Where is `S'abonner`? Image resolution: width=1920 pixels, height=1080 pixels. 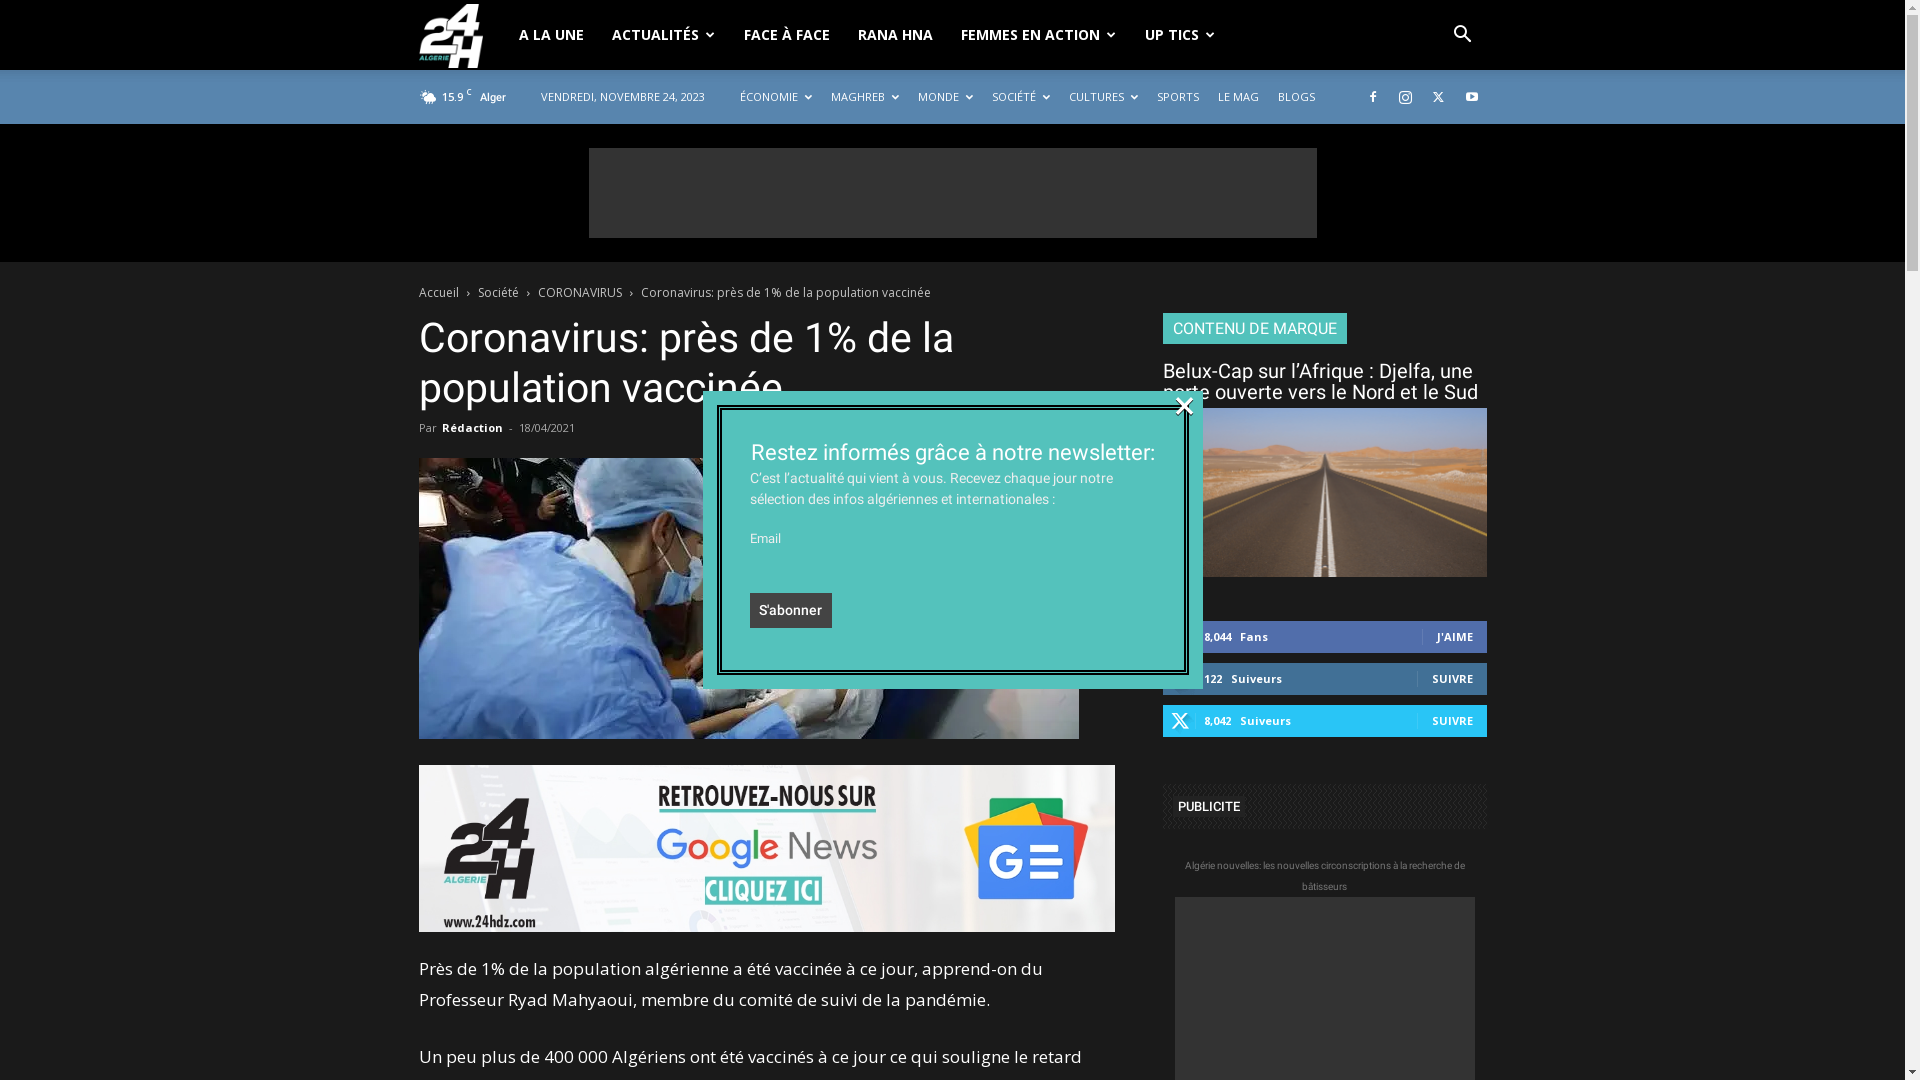 S'abonner is located at coordinates (792, 611).